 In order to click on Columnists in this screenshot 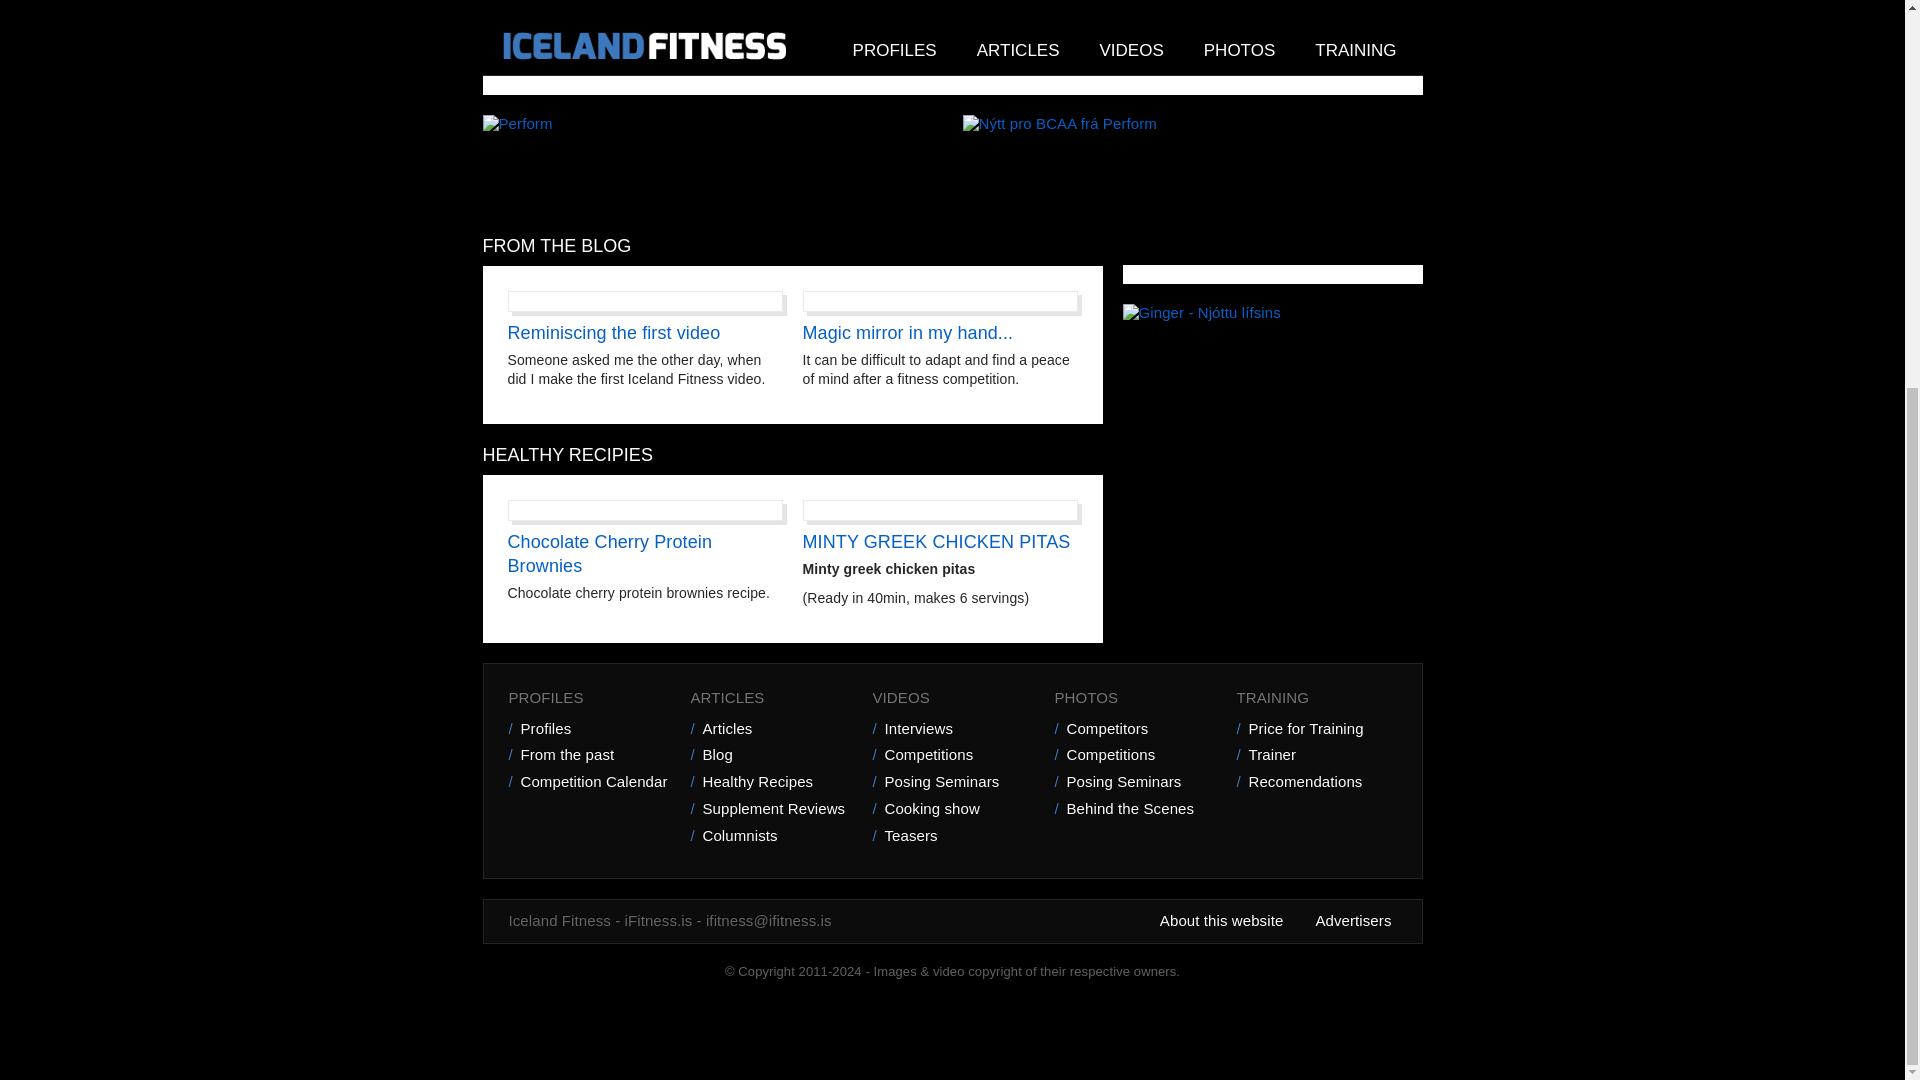, I will do `click(770, 836)`.